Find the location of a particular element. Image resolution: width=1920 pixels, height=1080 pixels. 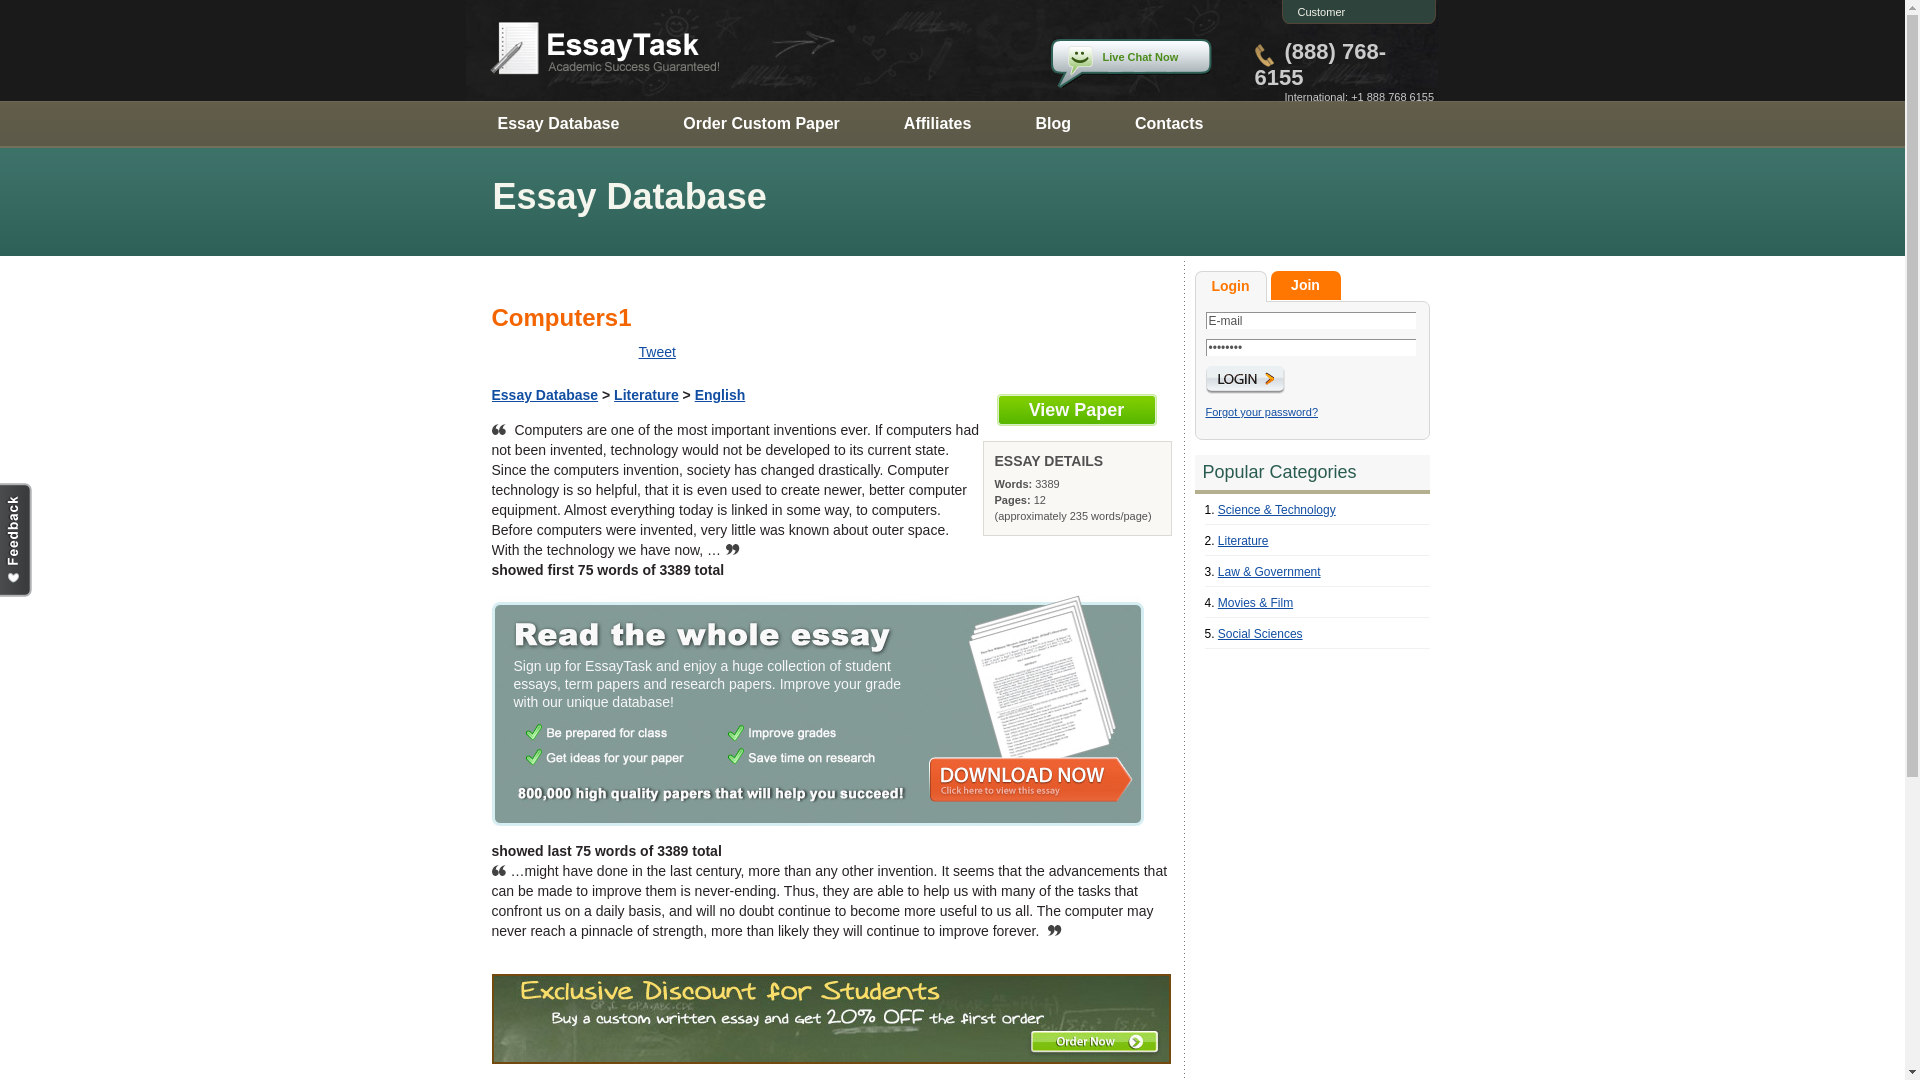

Live Chat Now is located at coordinates (1130, 63).